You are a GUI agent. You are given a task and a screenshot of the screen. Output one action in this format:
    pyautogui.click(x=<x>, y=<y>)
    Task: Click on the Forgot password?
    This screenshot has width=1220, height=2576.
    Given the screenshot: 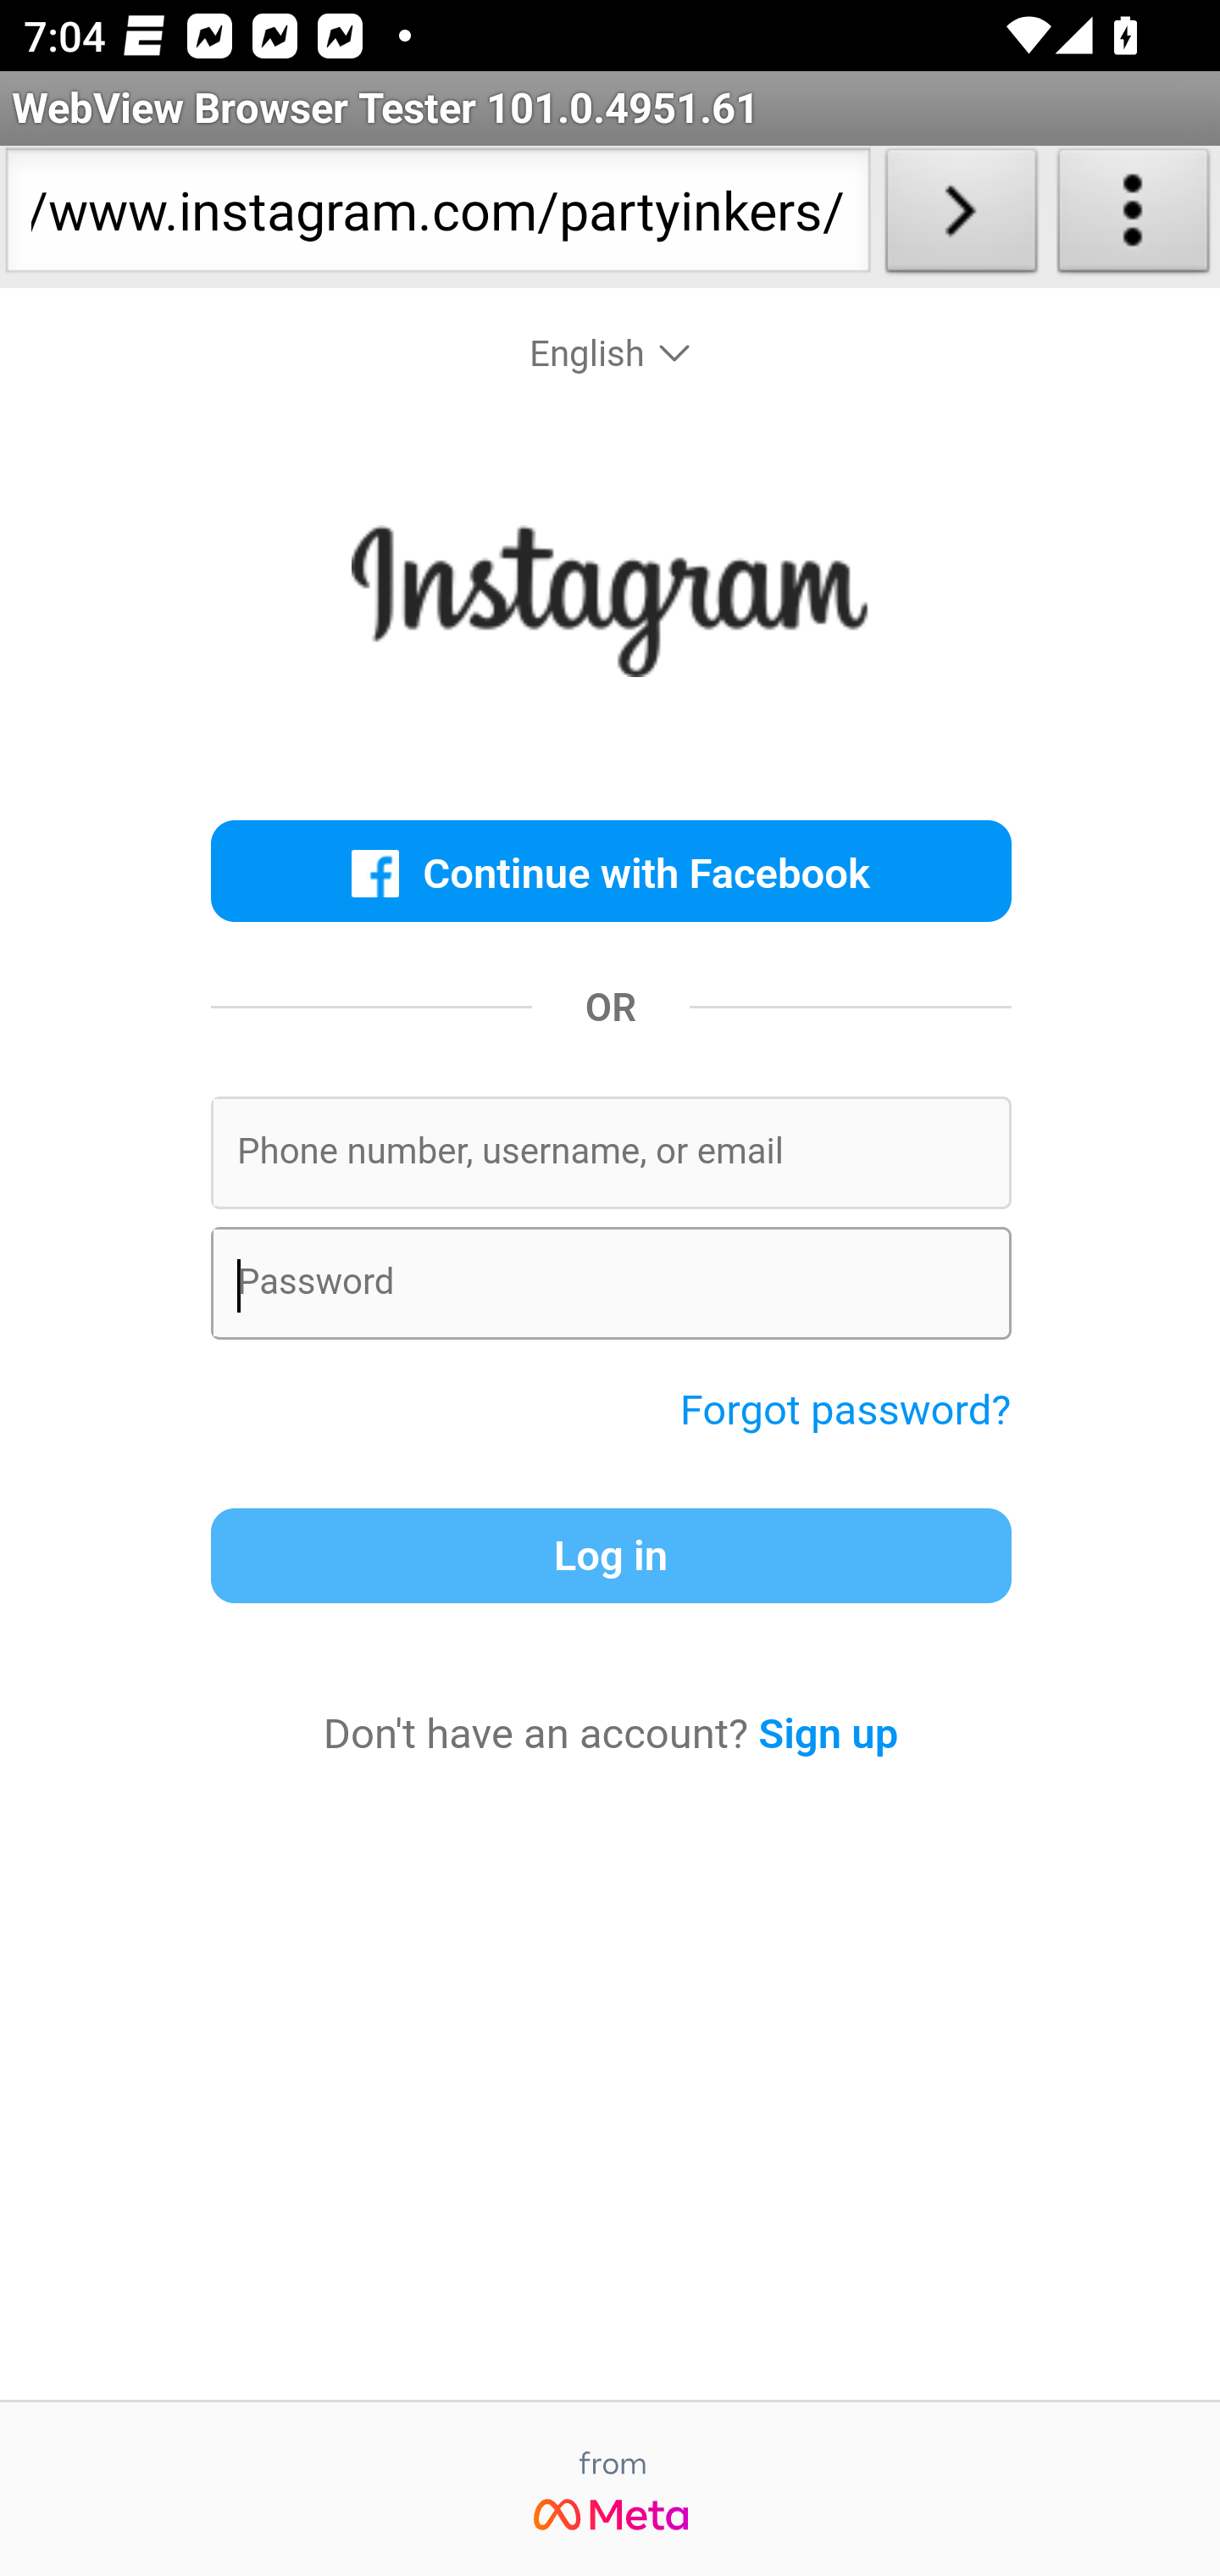 What is the action you would take?
    pyautogui.click(x=846, y=1408)
    